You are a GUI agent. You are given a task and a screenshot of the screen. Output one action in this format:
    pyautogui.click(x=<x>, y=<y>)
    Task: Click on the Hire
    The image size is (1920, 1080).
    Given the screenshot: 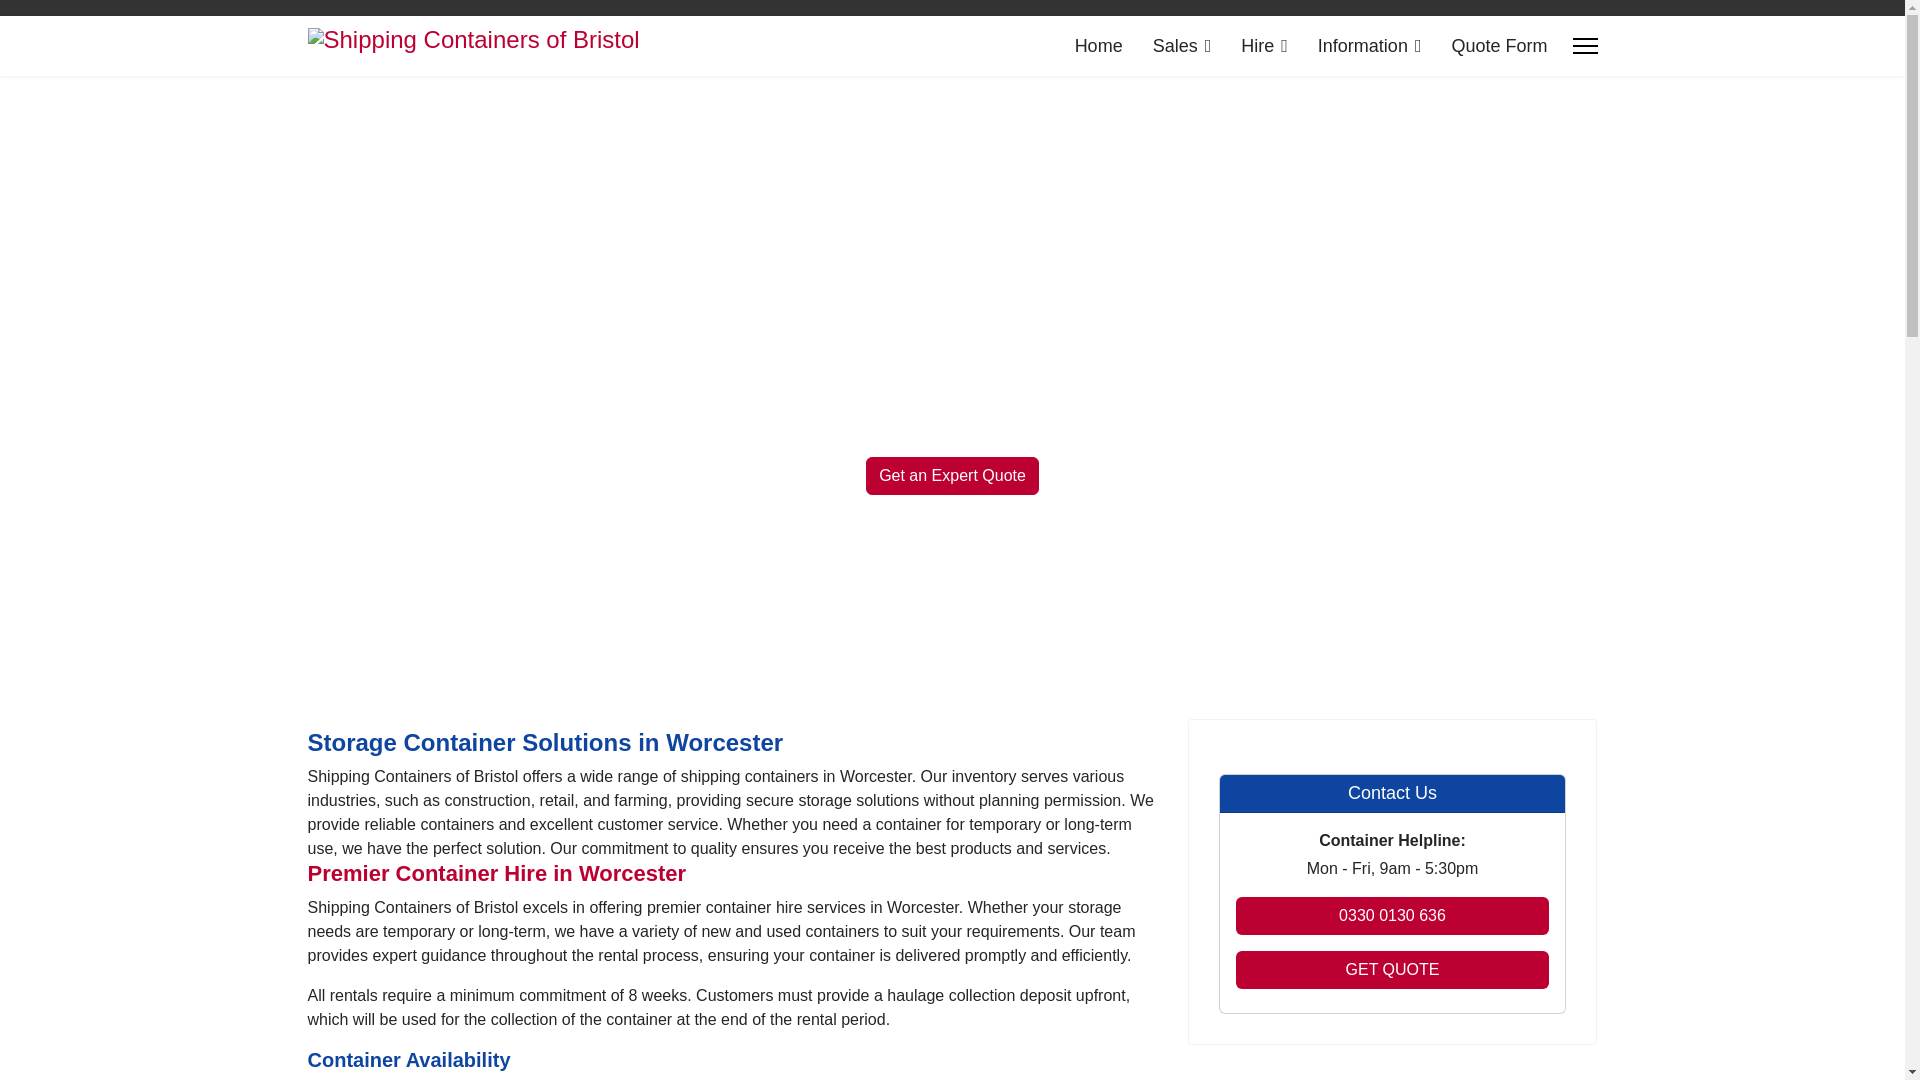 What is the action you would take?
    pyautogui.click(x=1264, y=46)
    